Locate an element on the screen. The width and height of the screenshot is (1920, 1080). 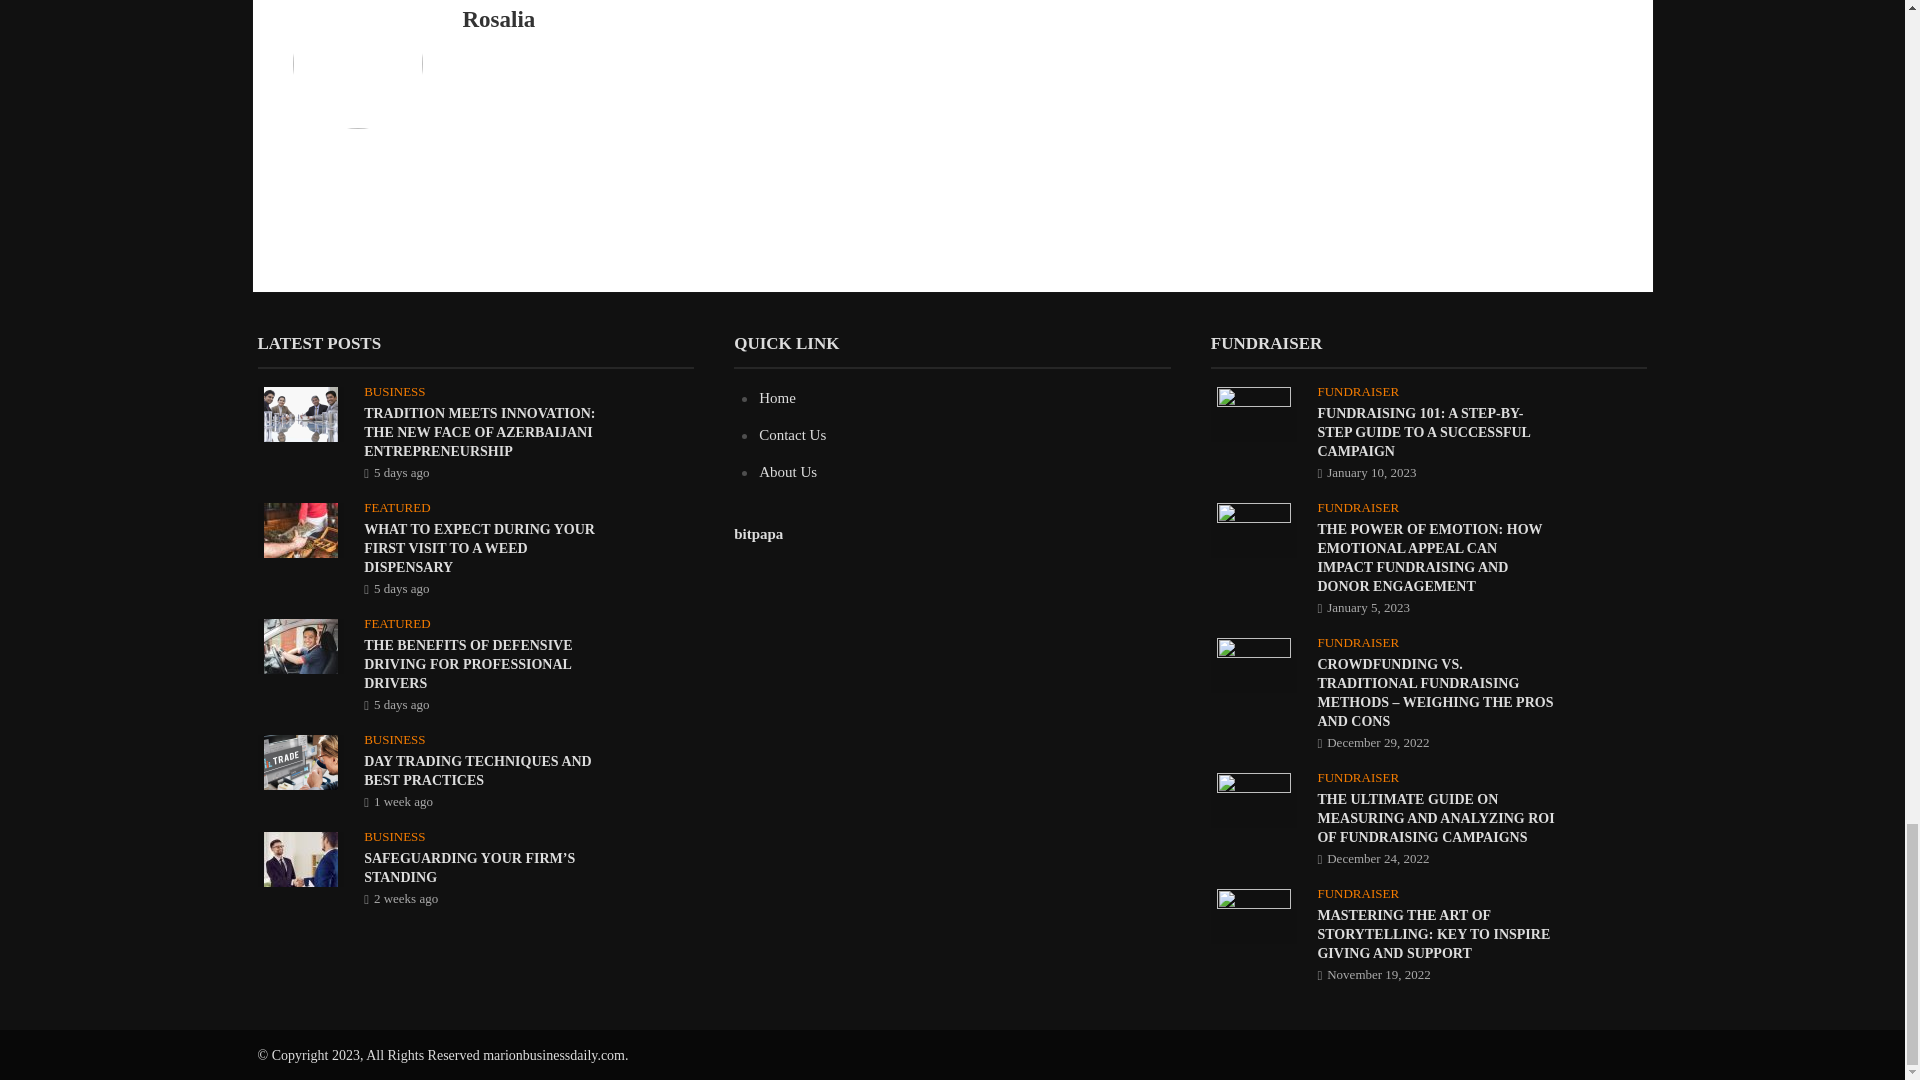
What to Expect During Your First Visit to a Weed Dispensary is located at coordinates (300, 528).